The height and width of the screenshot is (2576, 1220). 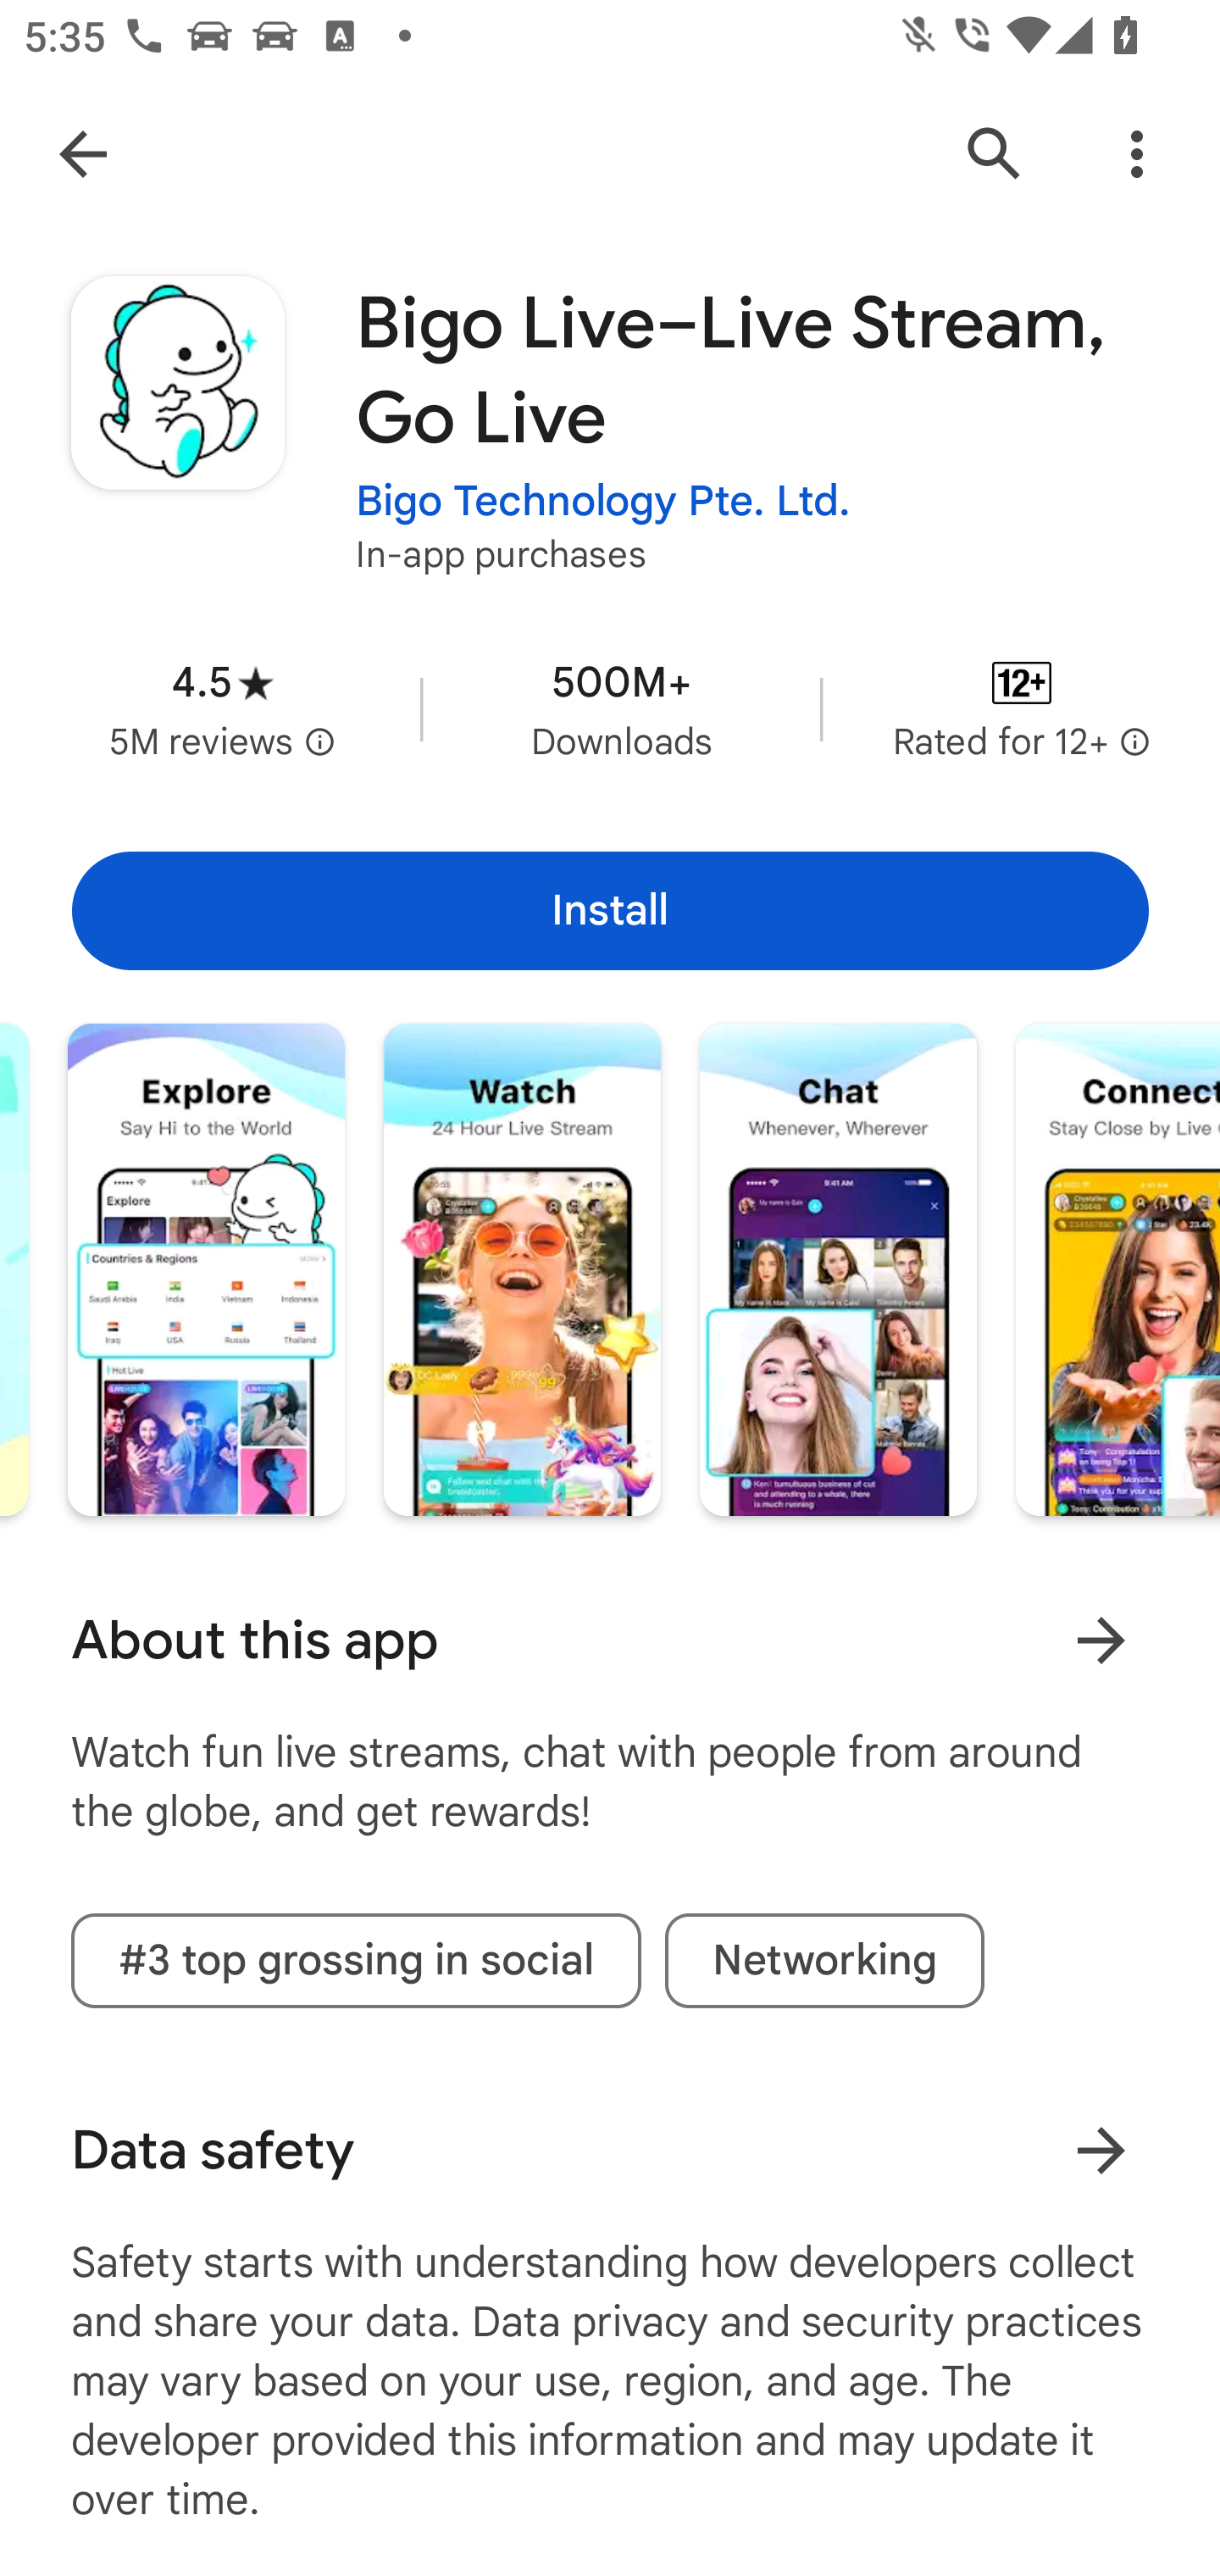 What do you see at coordinates (995, 154) in the screenshot?
I see `Search Google Play` at bounding box center [995, 154].